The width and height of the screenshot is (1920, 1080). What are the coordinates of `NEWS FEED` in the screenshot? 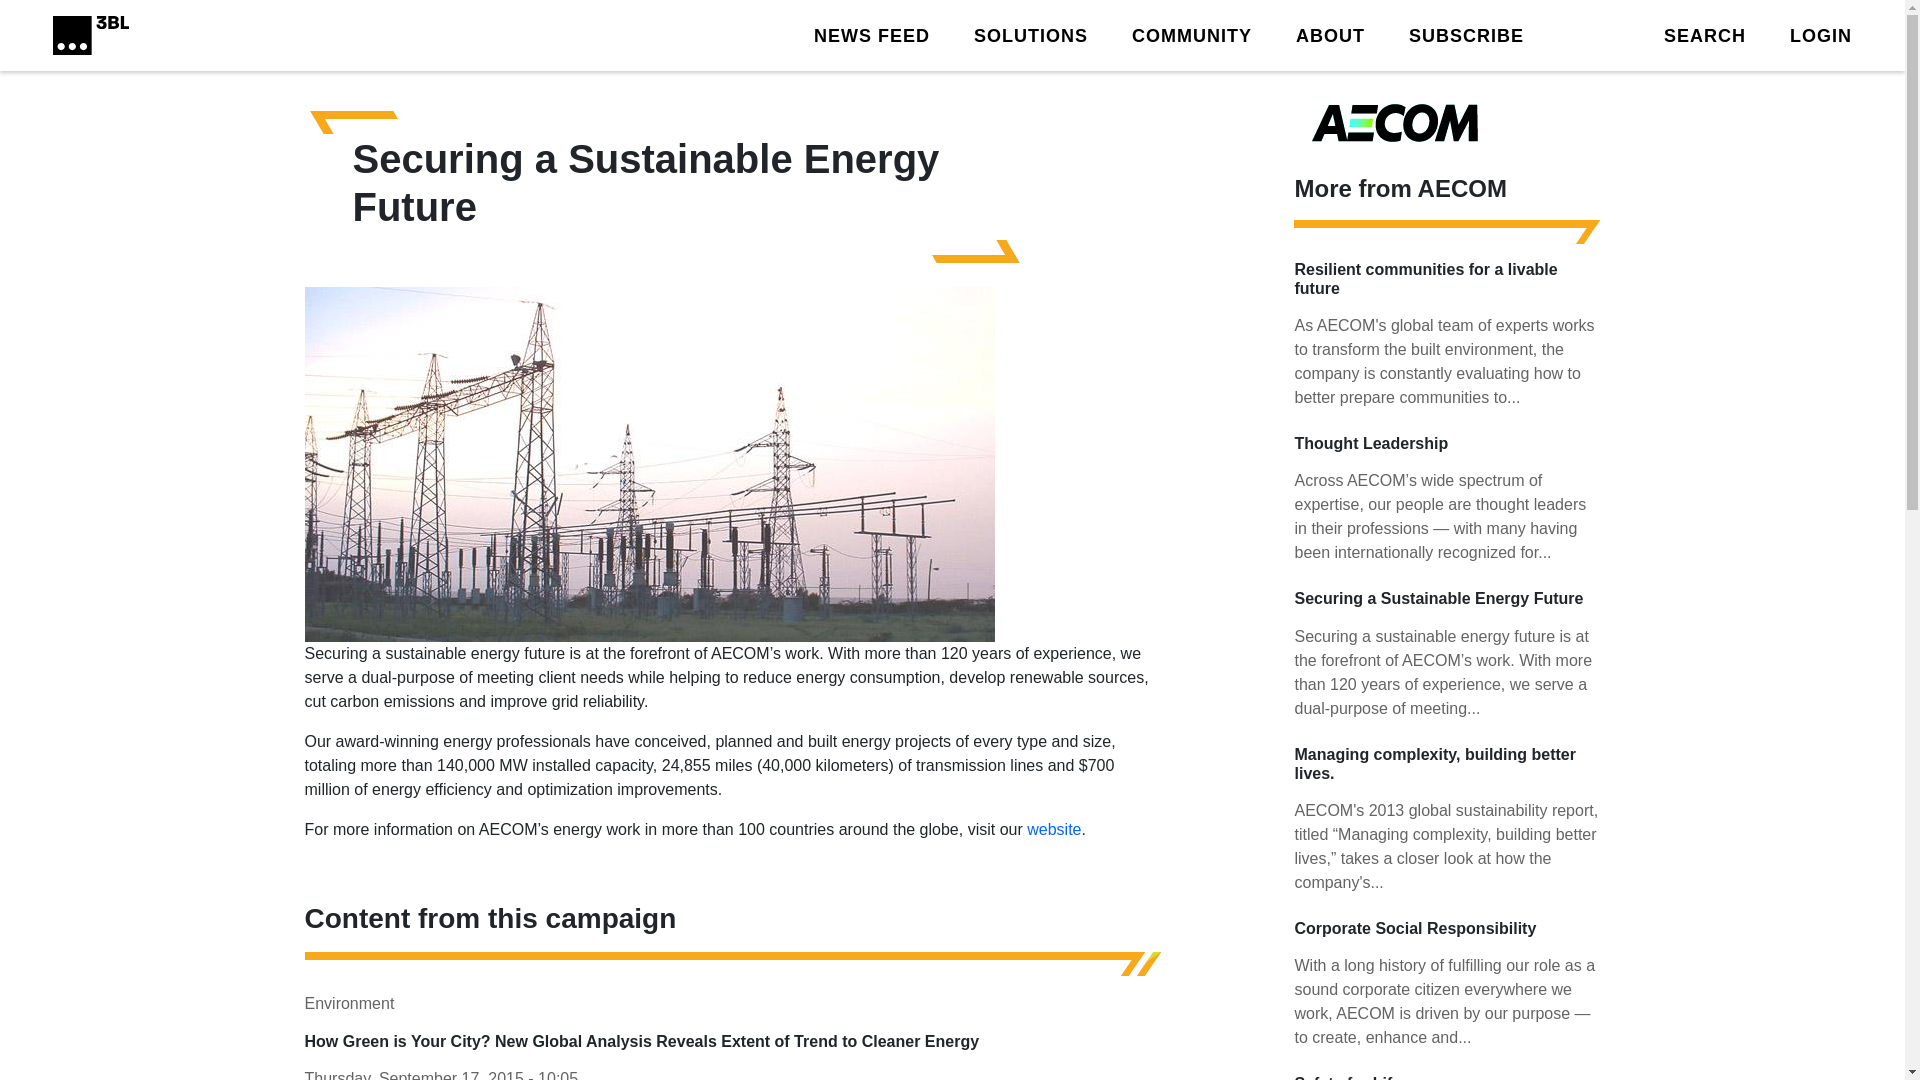 It's located at (872, 34).